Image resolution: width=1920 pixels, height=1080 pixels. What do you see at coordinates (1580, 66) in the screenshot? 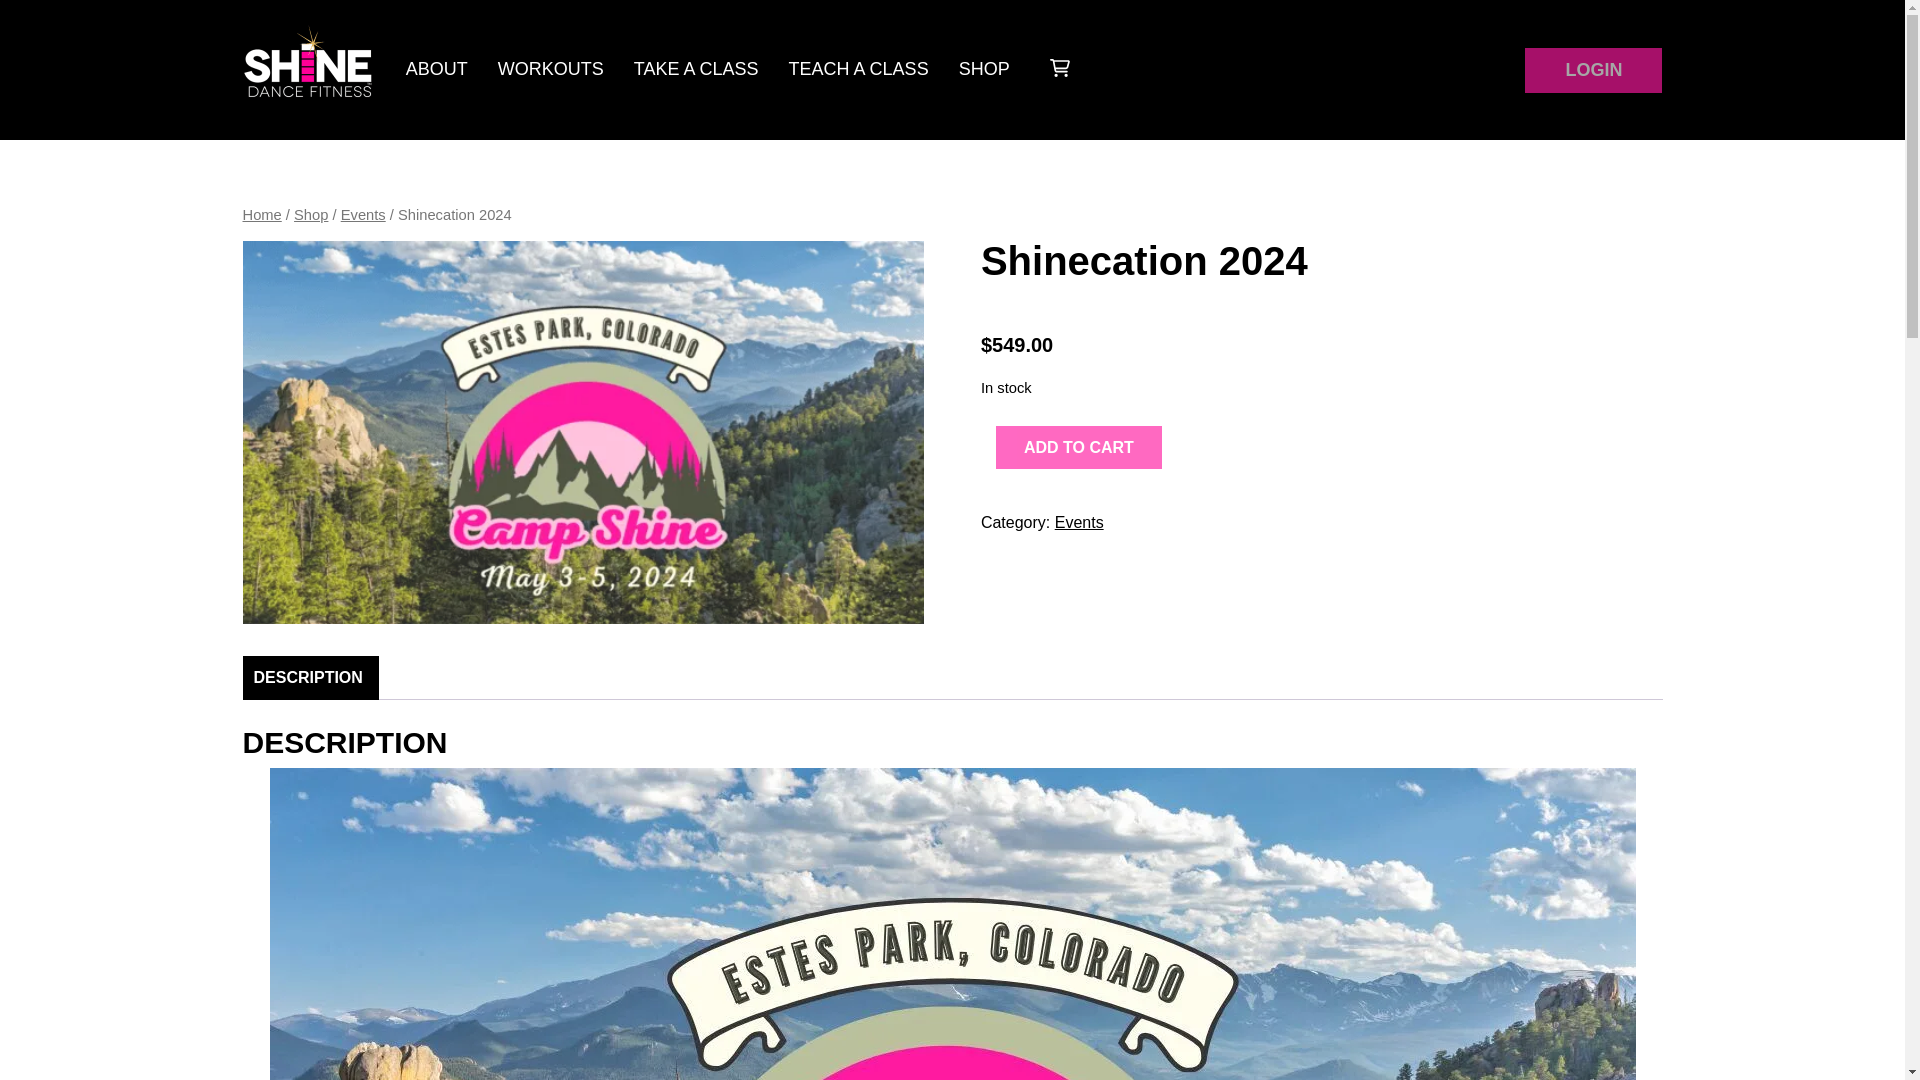
I see `LOGIN` at bounding box center [1580, 66].